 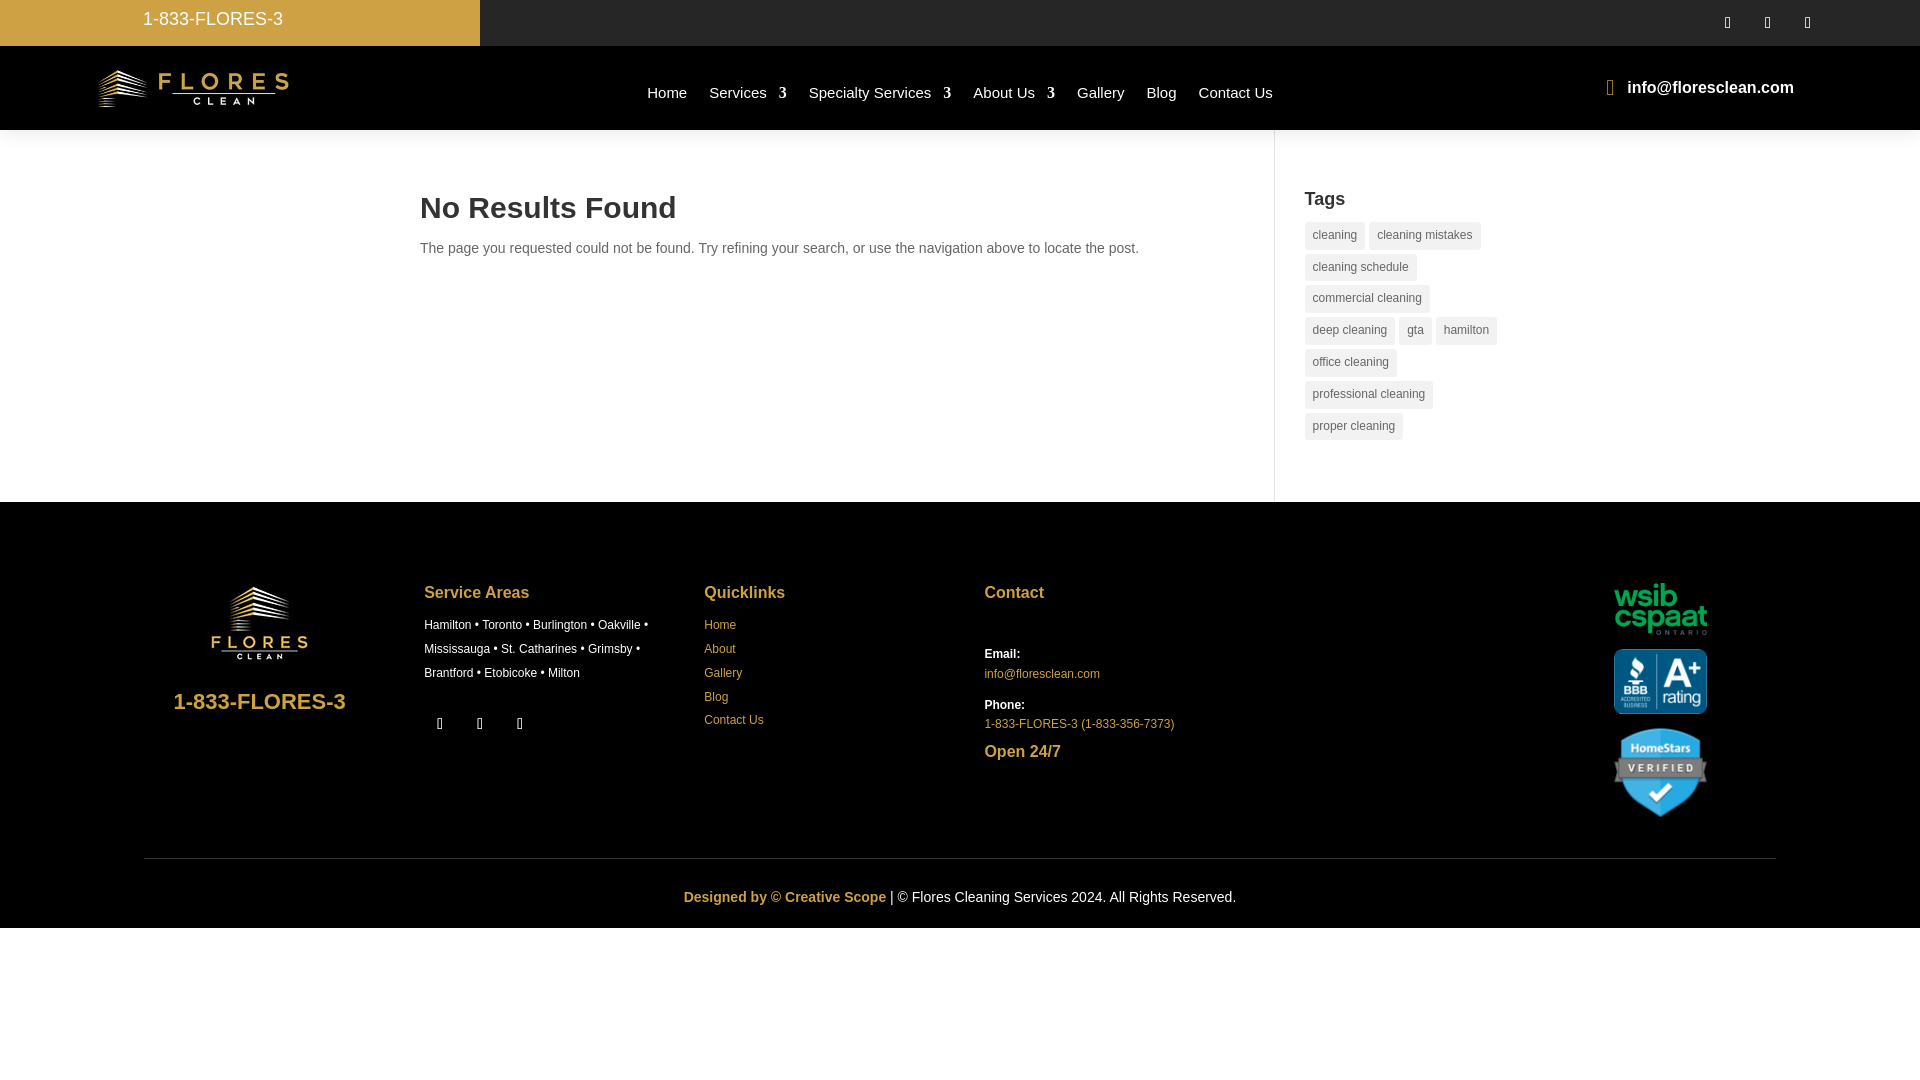 I want to click on Specialty Services, so click(x=880, y=92).